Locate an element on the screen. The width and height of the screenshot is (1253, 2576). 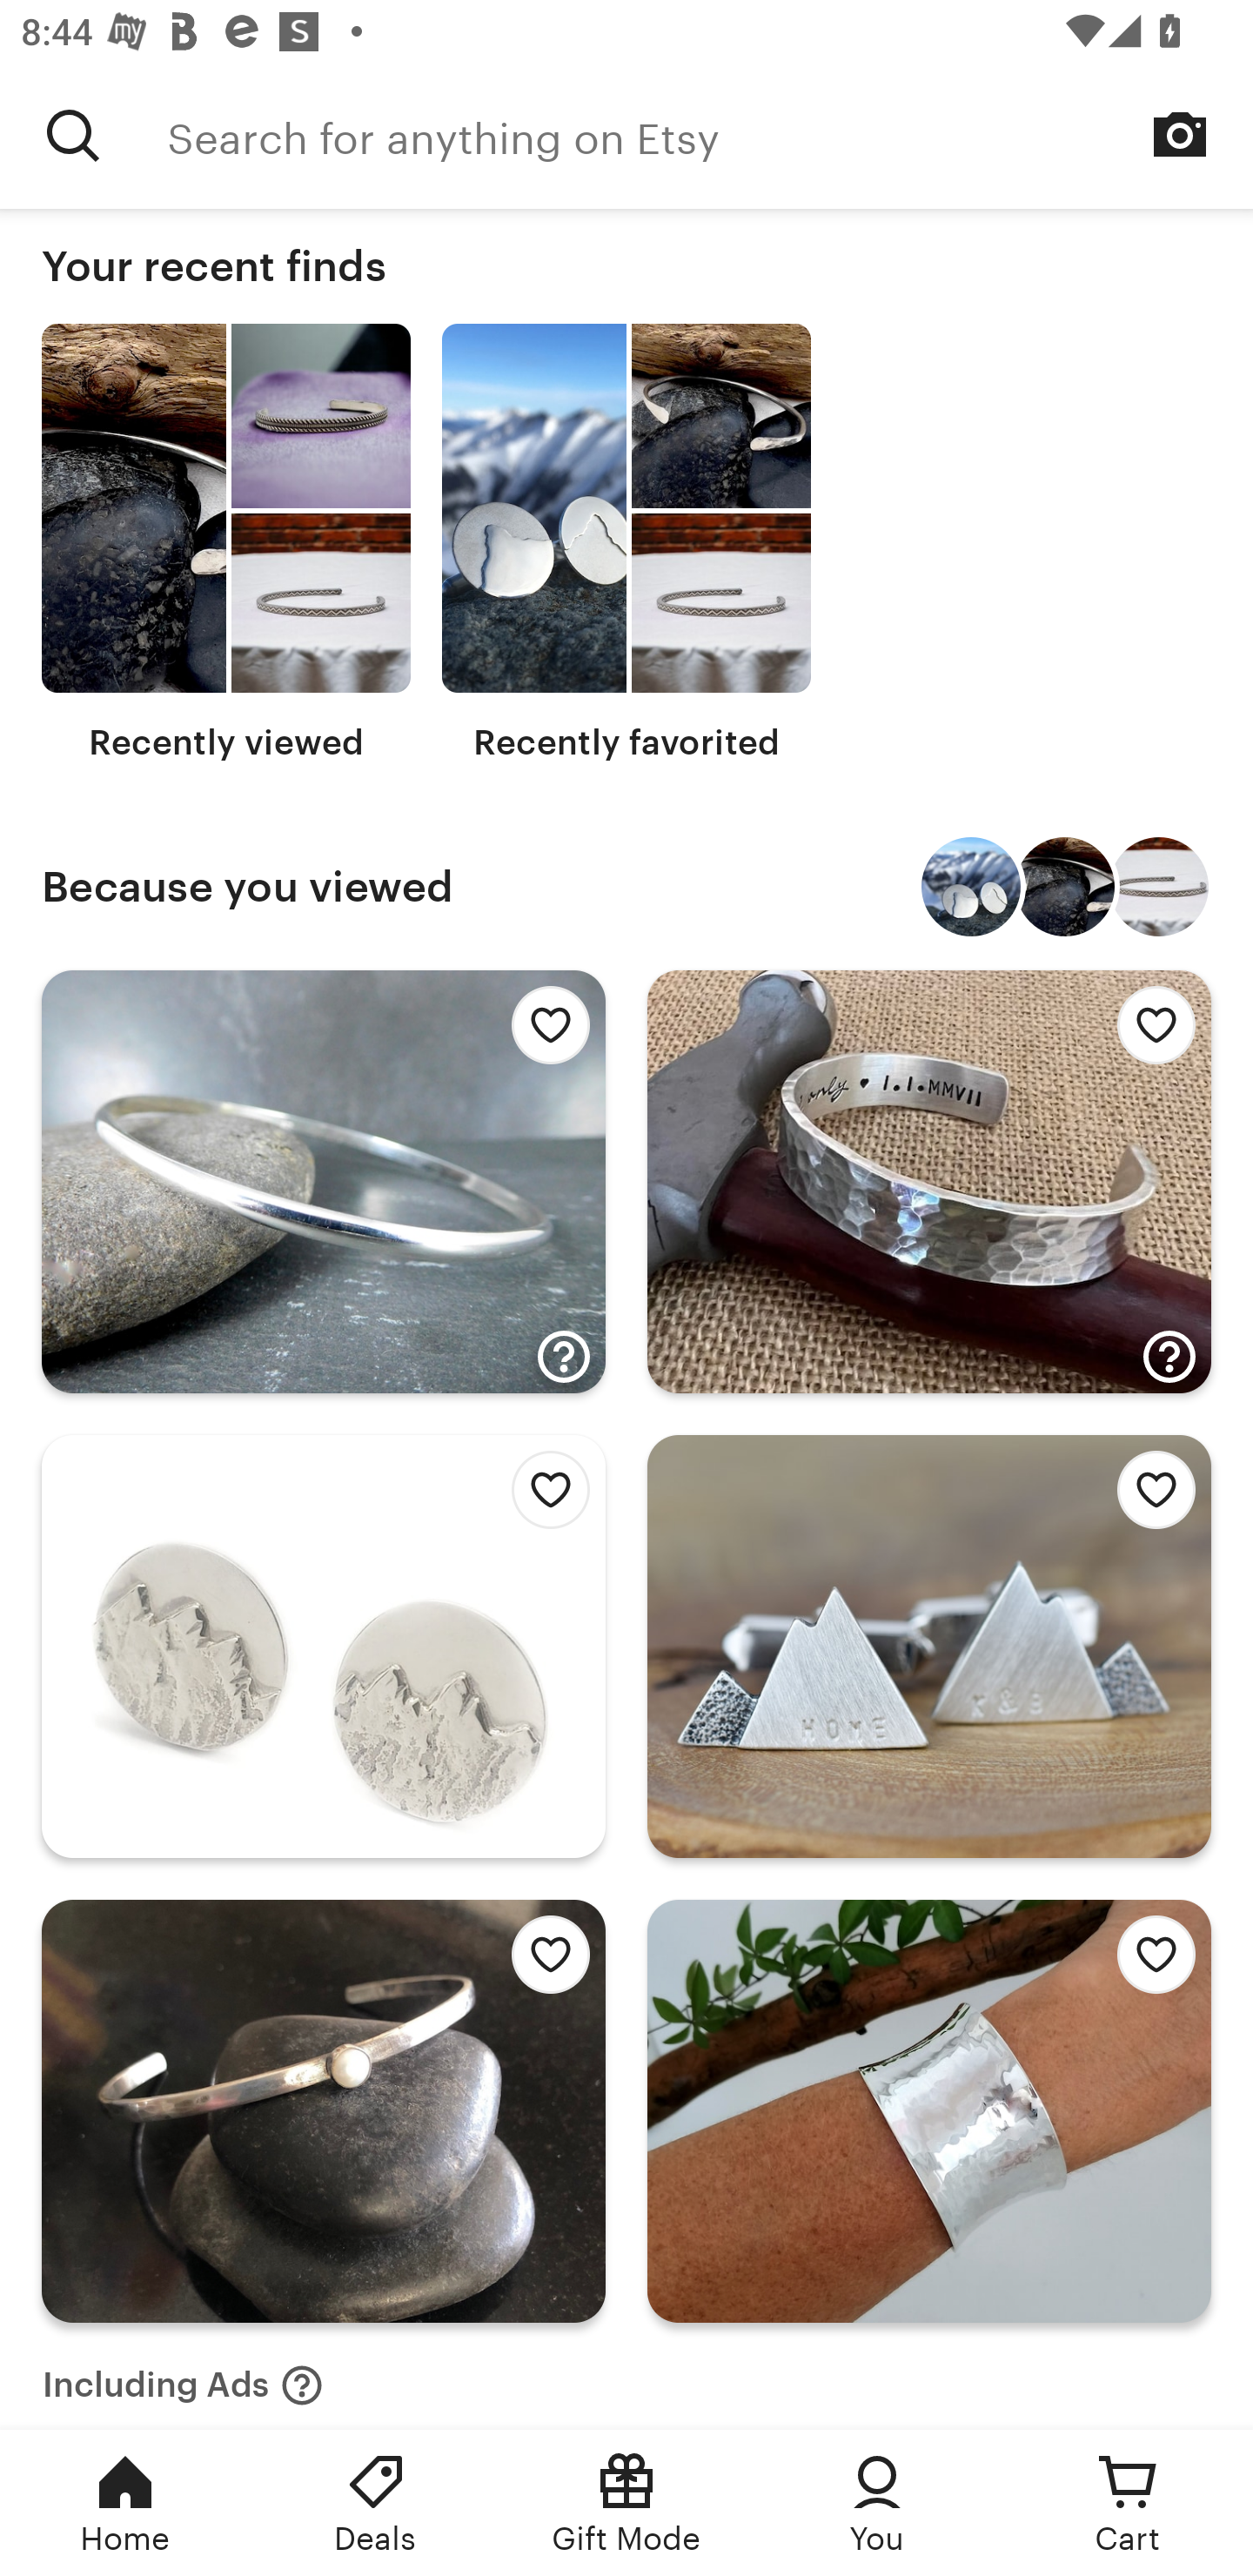
Deals is located at coordinates (376, 2503).